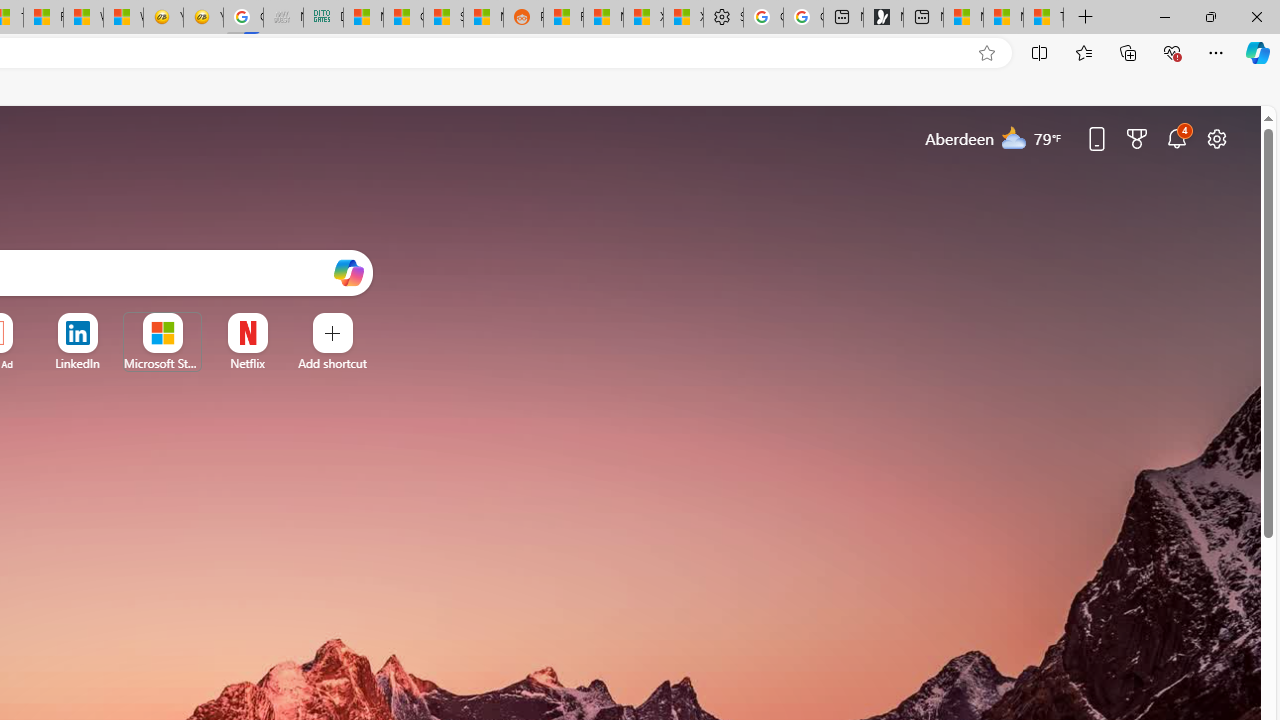 The height and width of the screenshot is (720, 1280). What do you see at coordinates (1216, 138) in the screenshot?
I see `Page settings` at bounding box center [1216, 138].